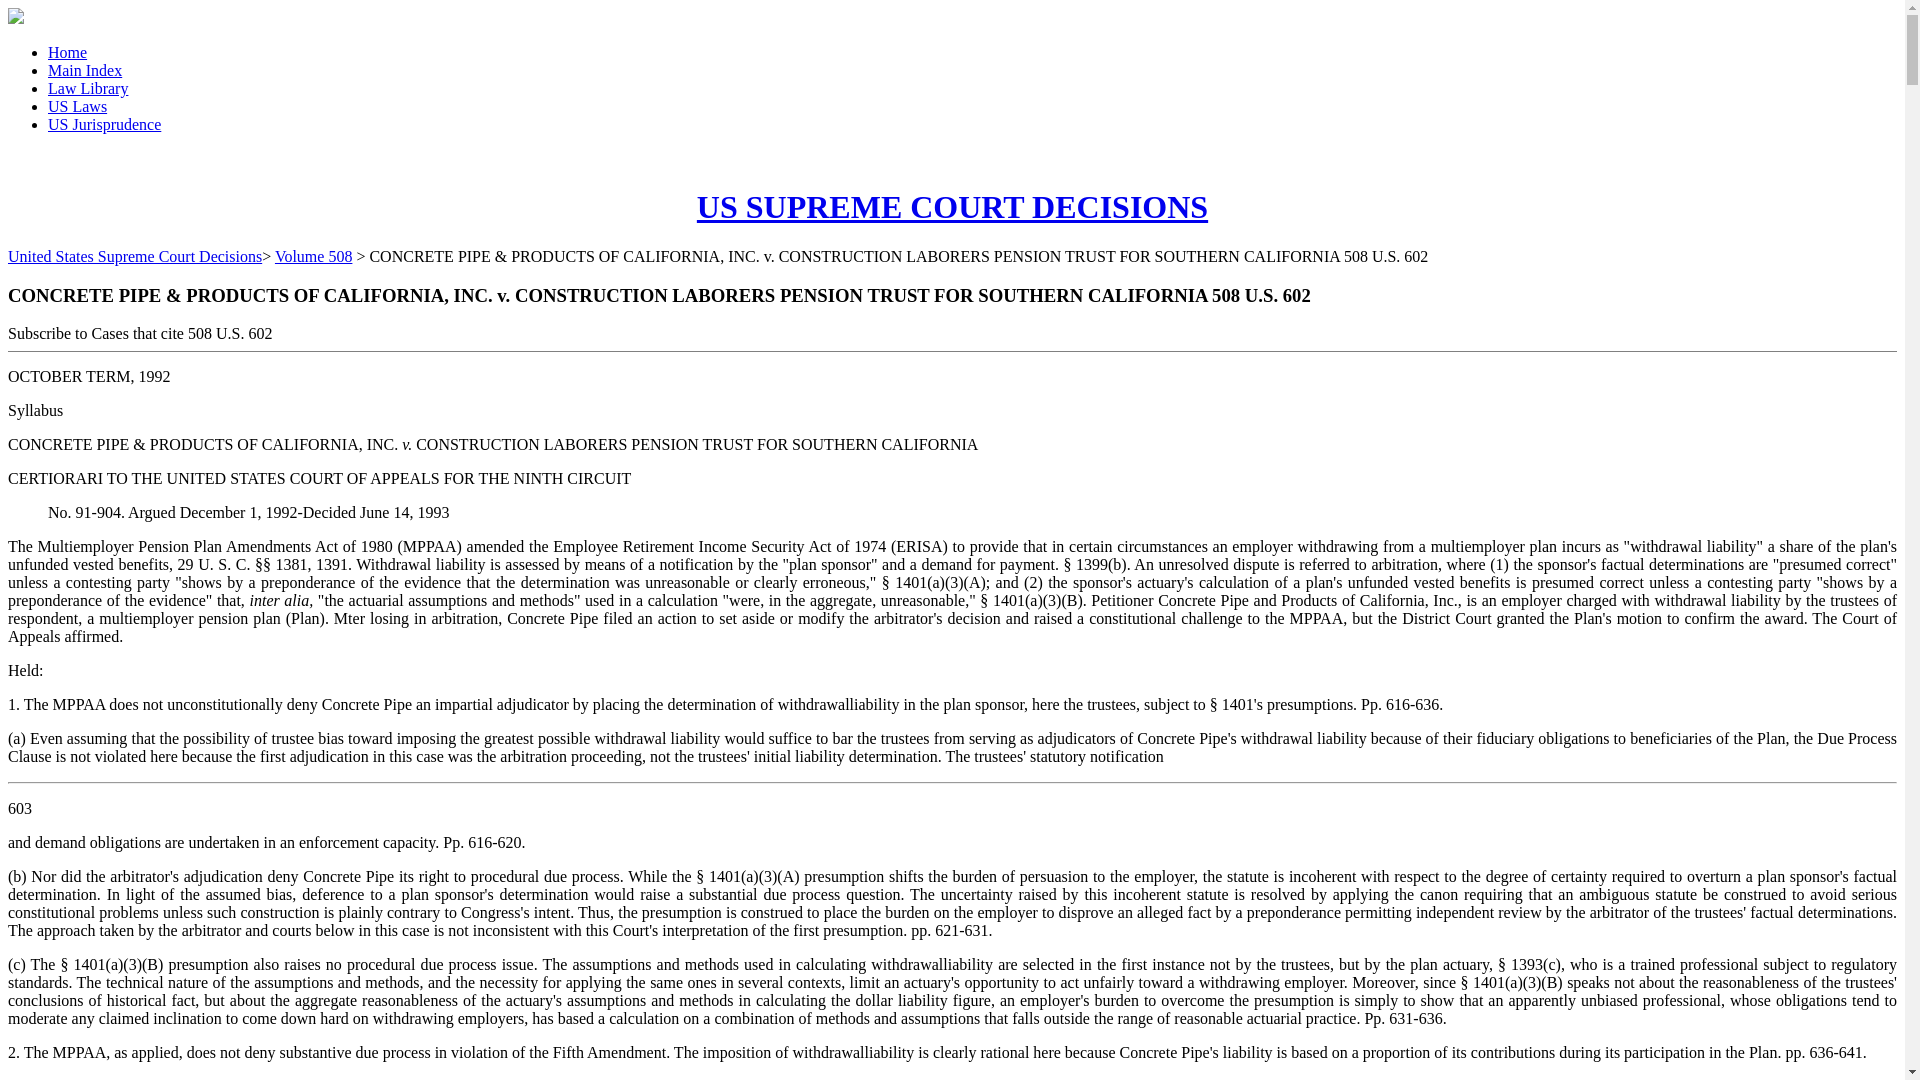 The height and width of the screenshot is (1080, 1920). What do you see at coordinates (104, 124) in the screenshot?
I see `US Jurisprudence` at bounding box center [104, 124].